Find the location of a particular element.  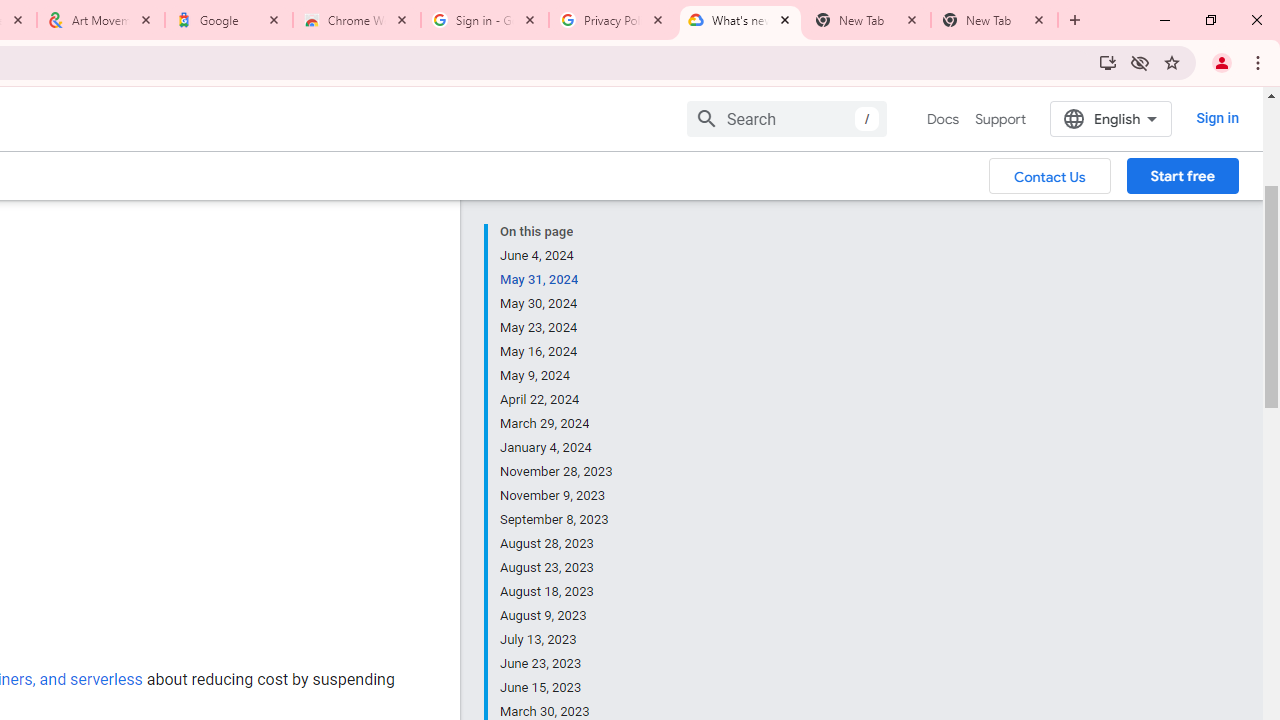

July 13, 2023 is located at coordinates (557, 640).